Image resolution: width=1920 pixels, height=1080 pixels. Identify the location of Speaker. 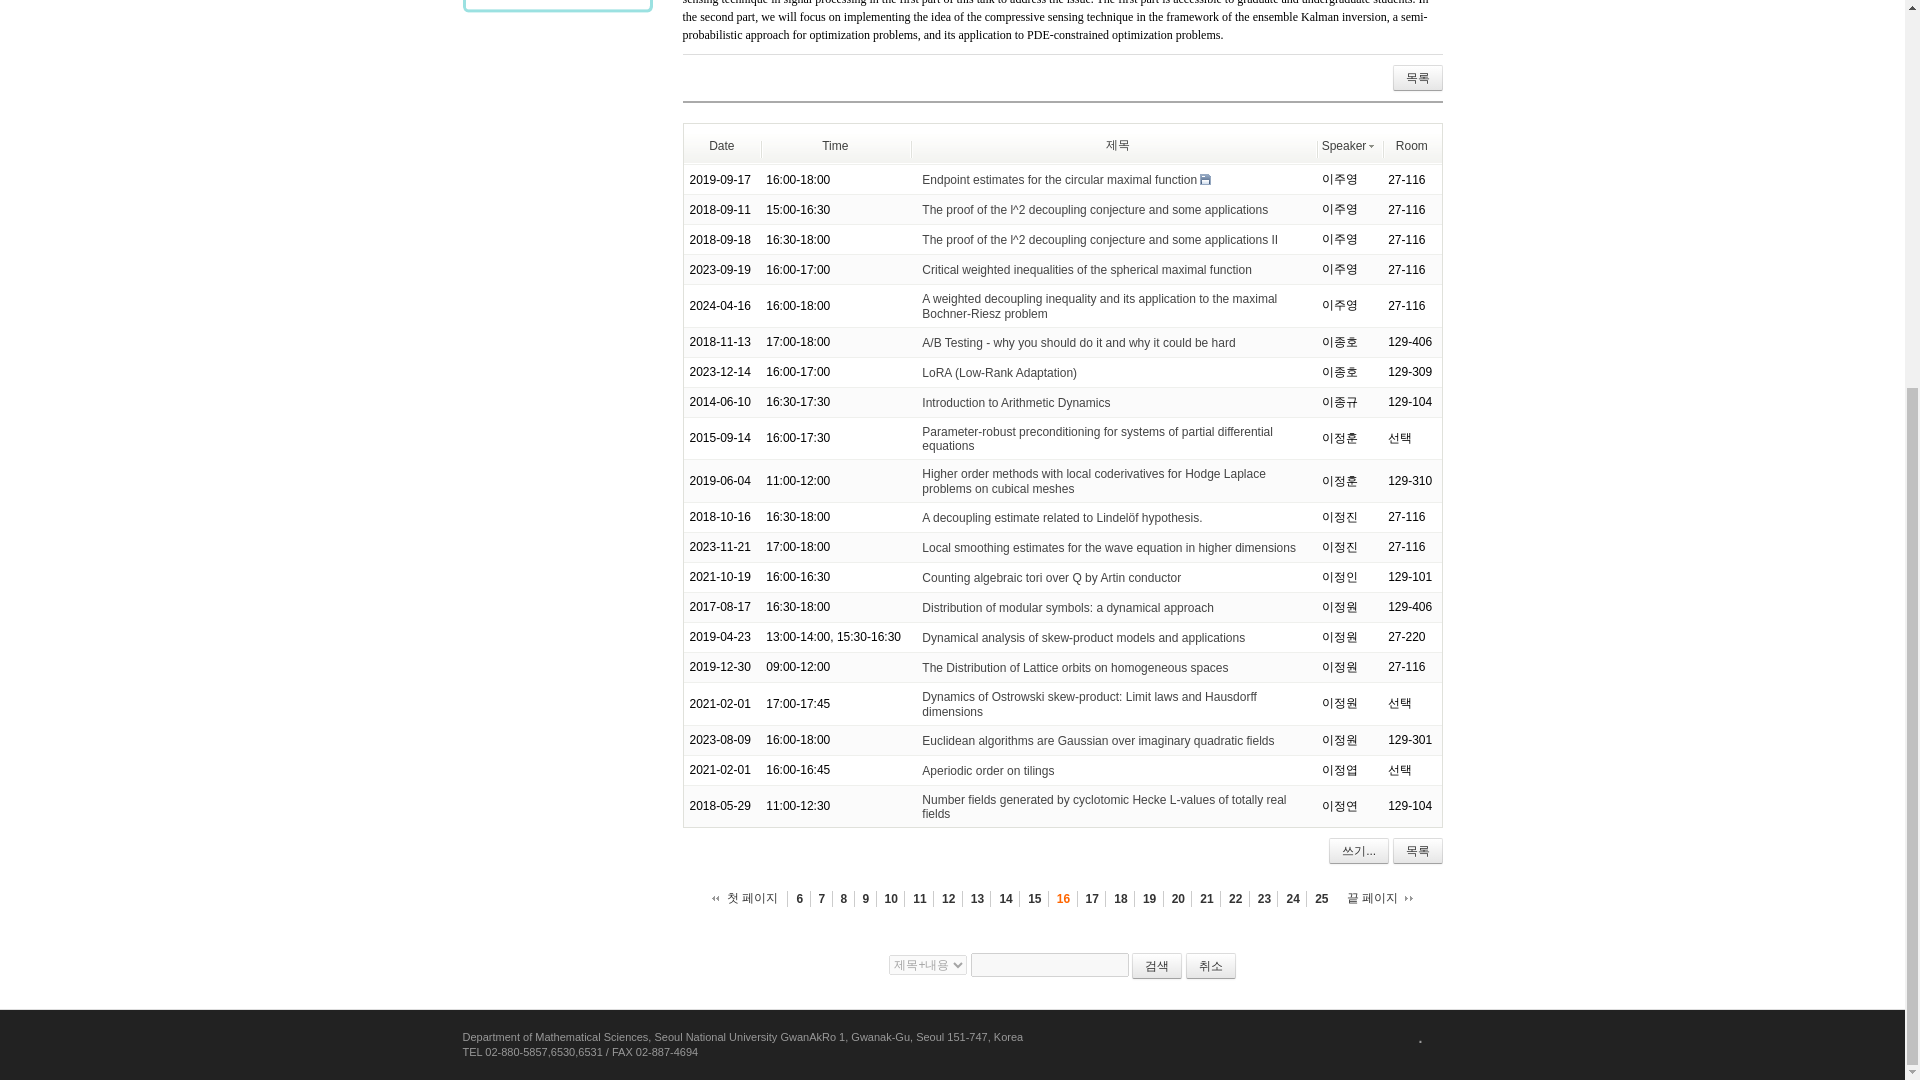
(1349, 146).